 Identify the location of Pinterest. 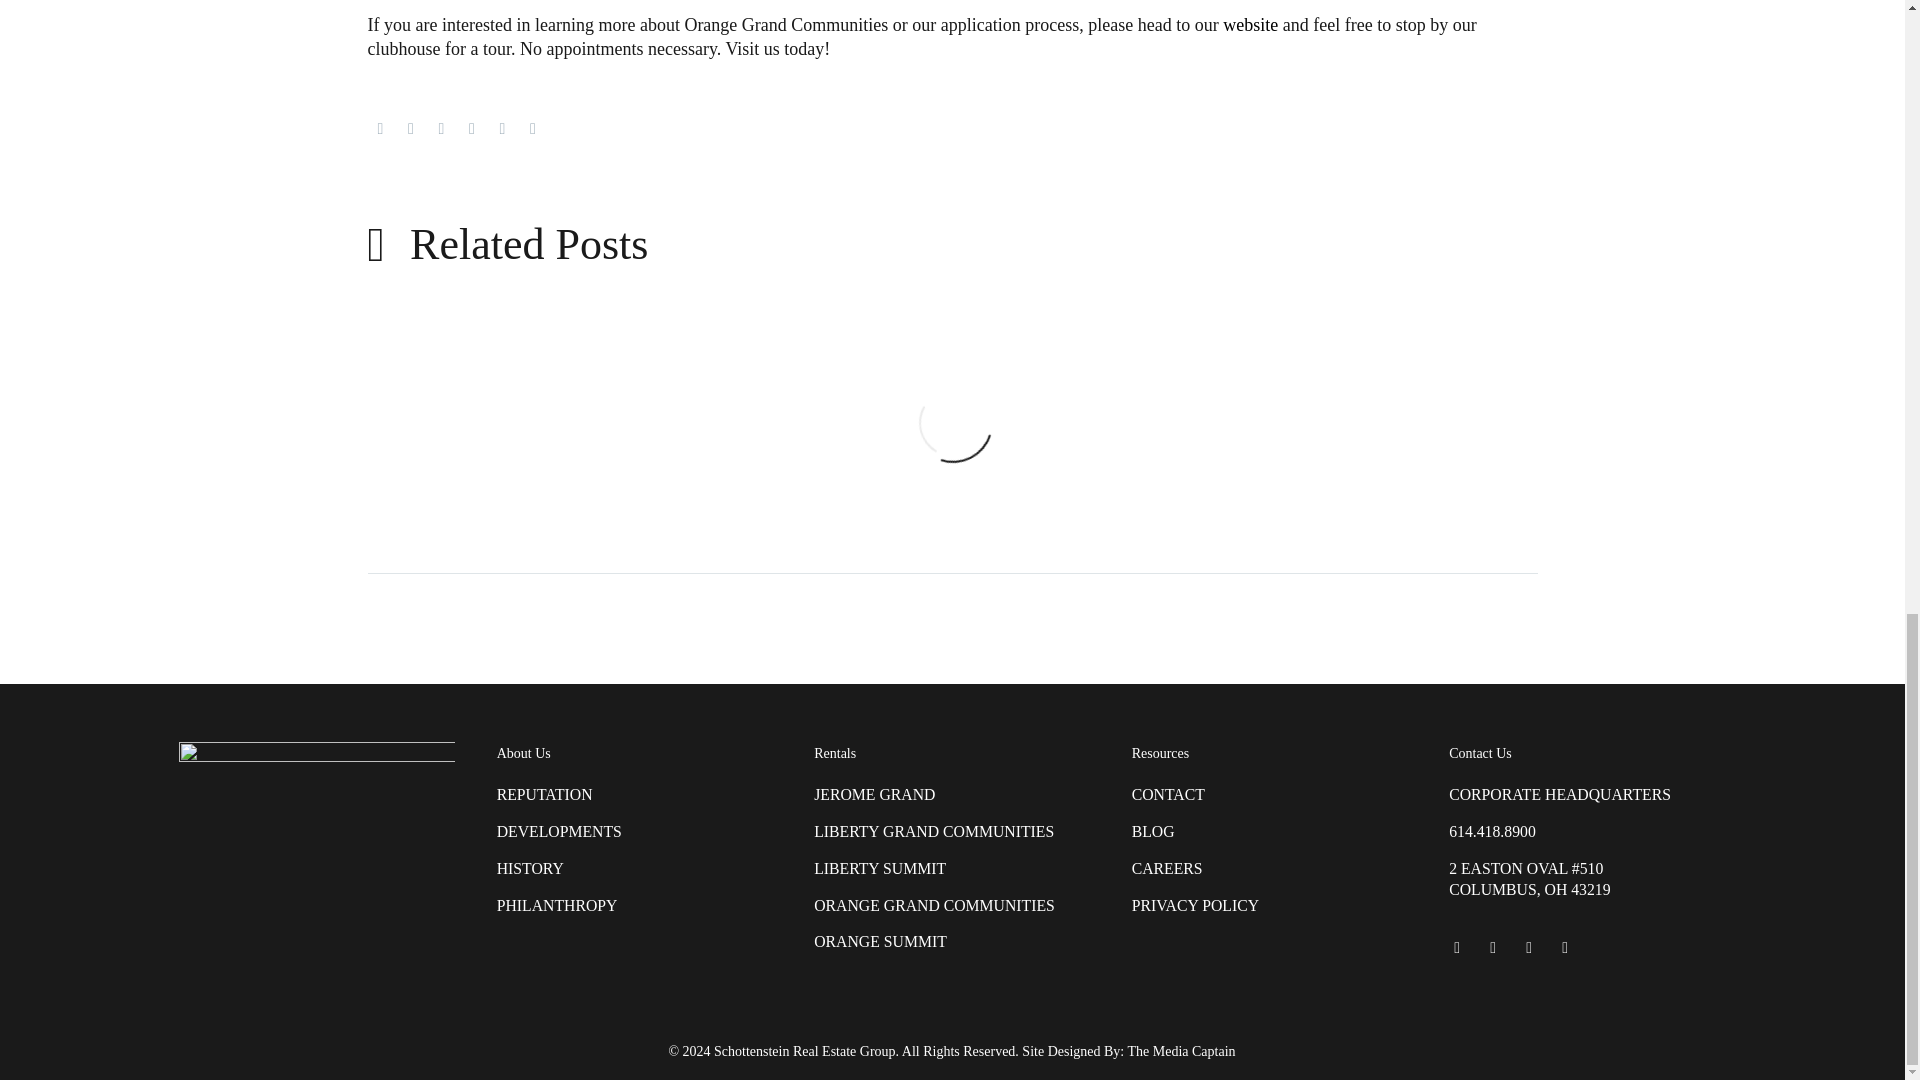
(441, 128).